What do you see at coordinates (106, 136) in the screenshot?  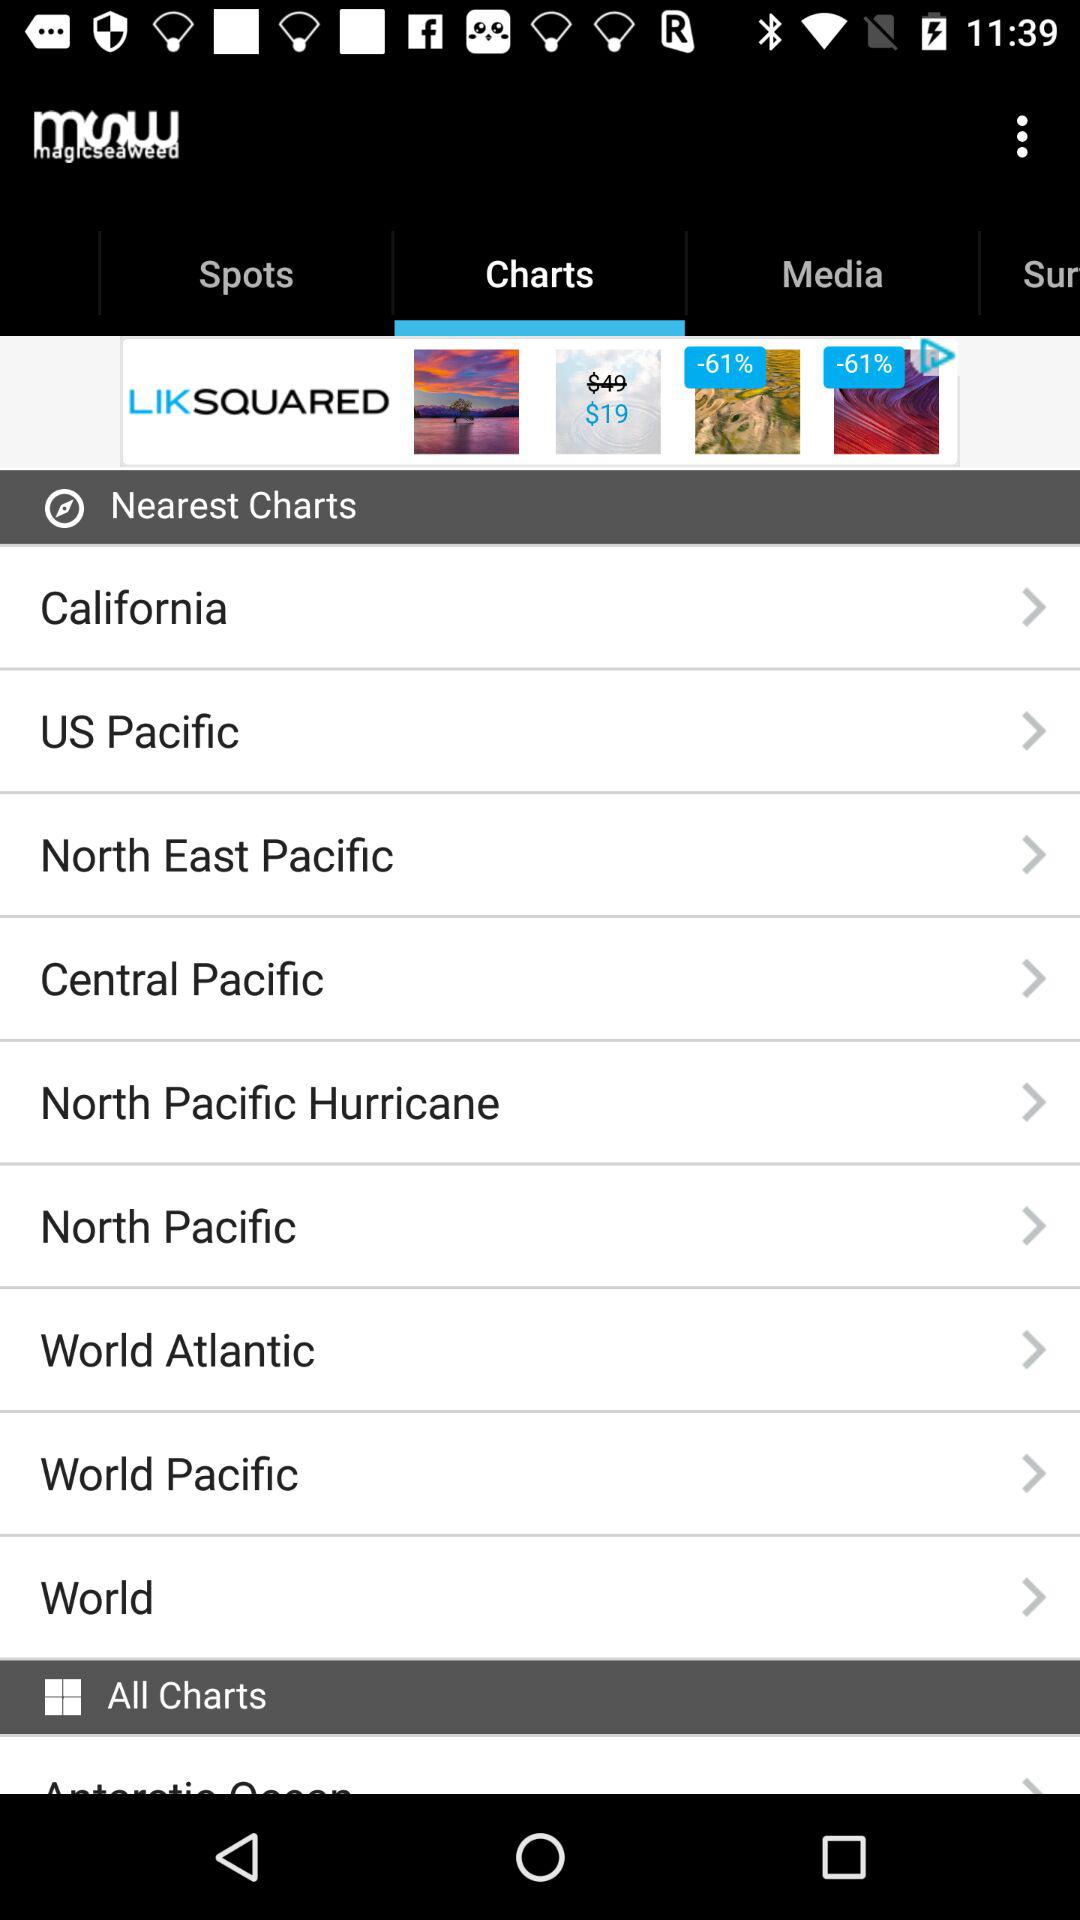 I see `press the icon above spots` at bounding box center [106, 136].